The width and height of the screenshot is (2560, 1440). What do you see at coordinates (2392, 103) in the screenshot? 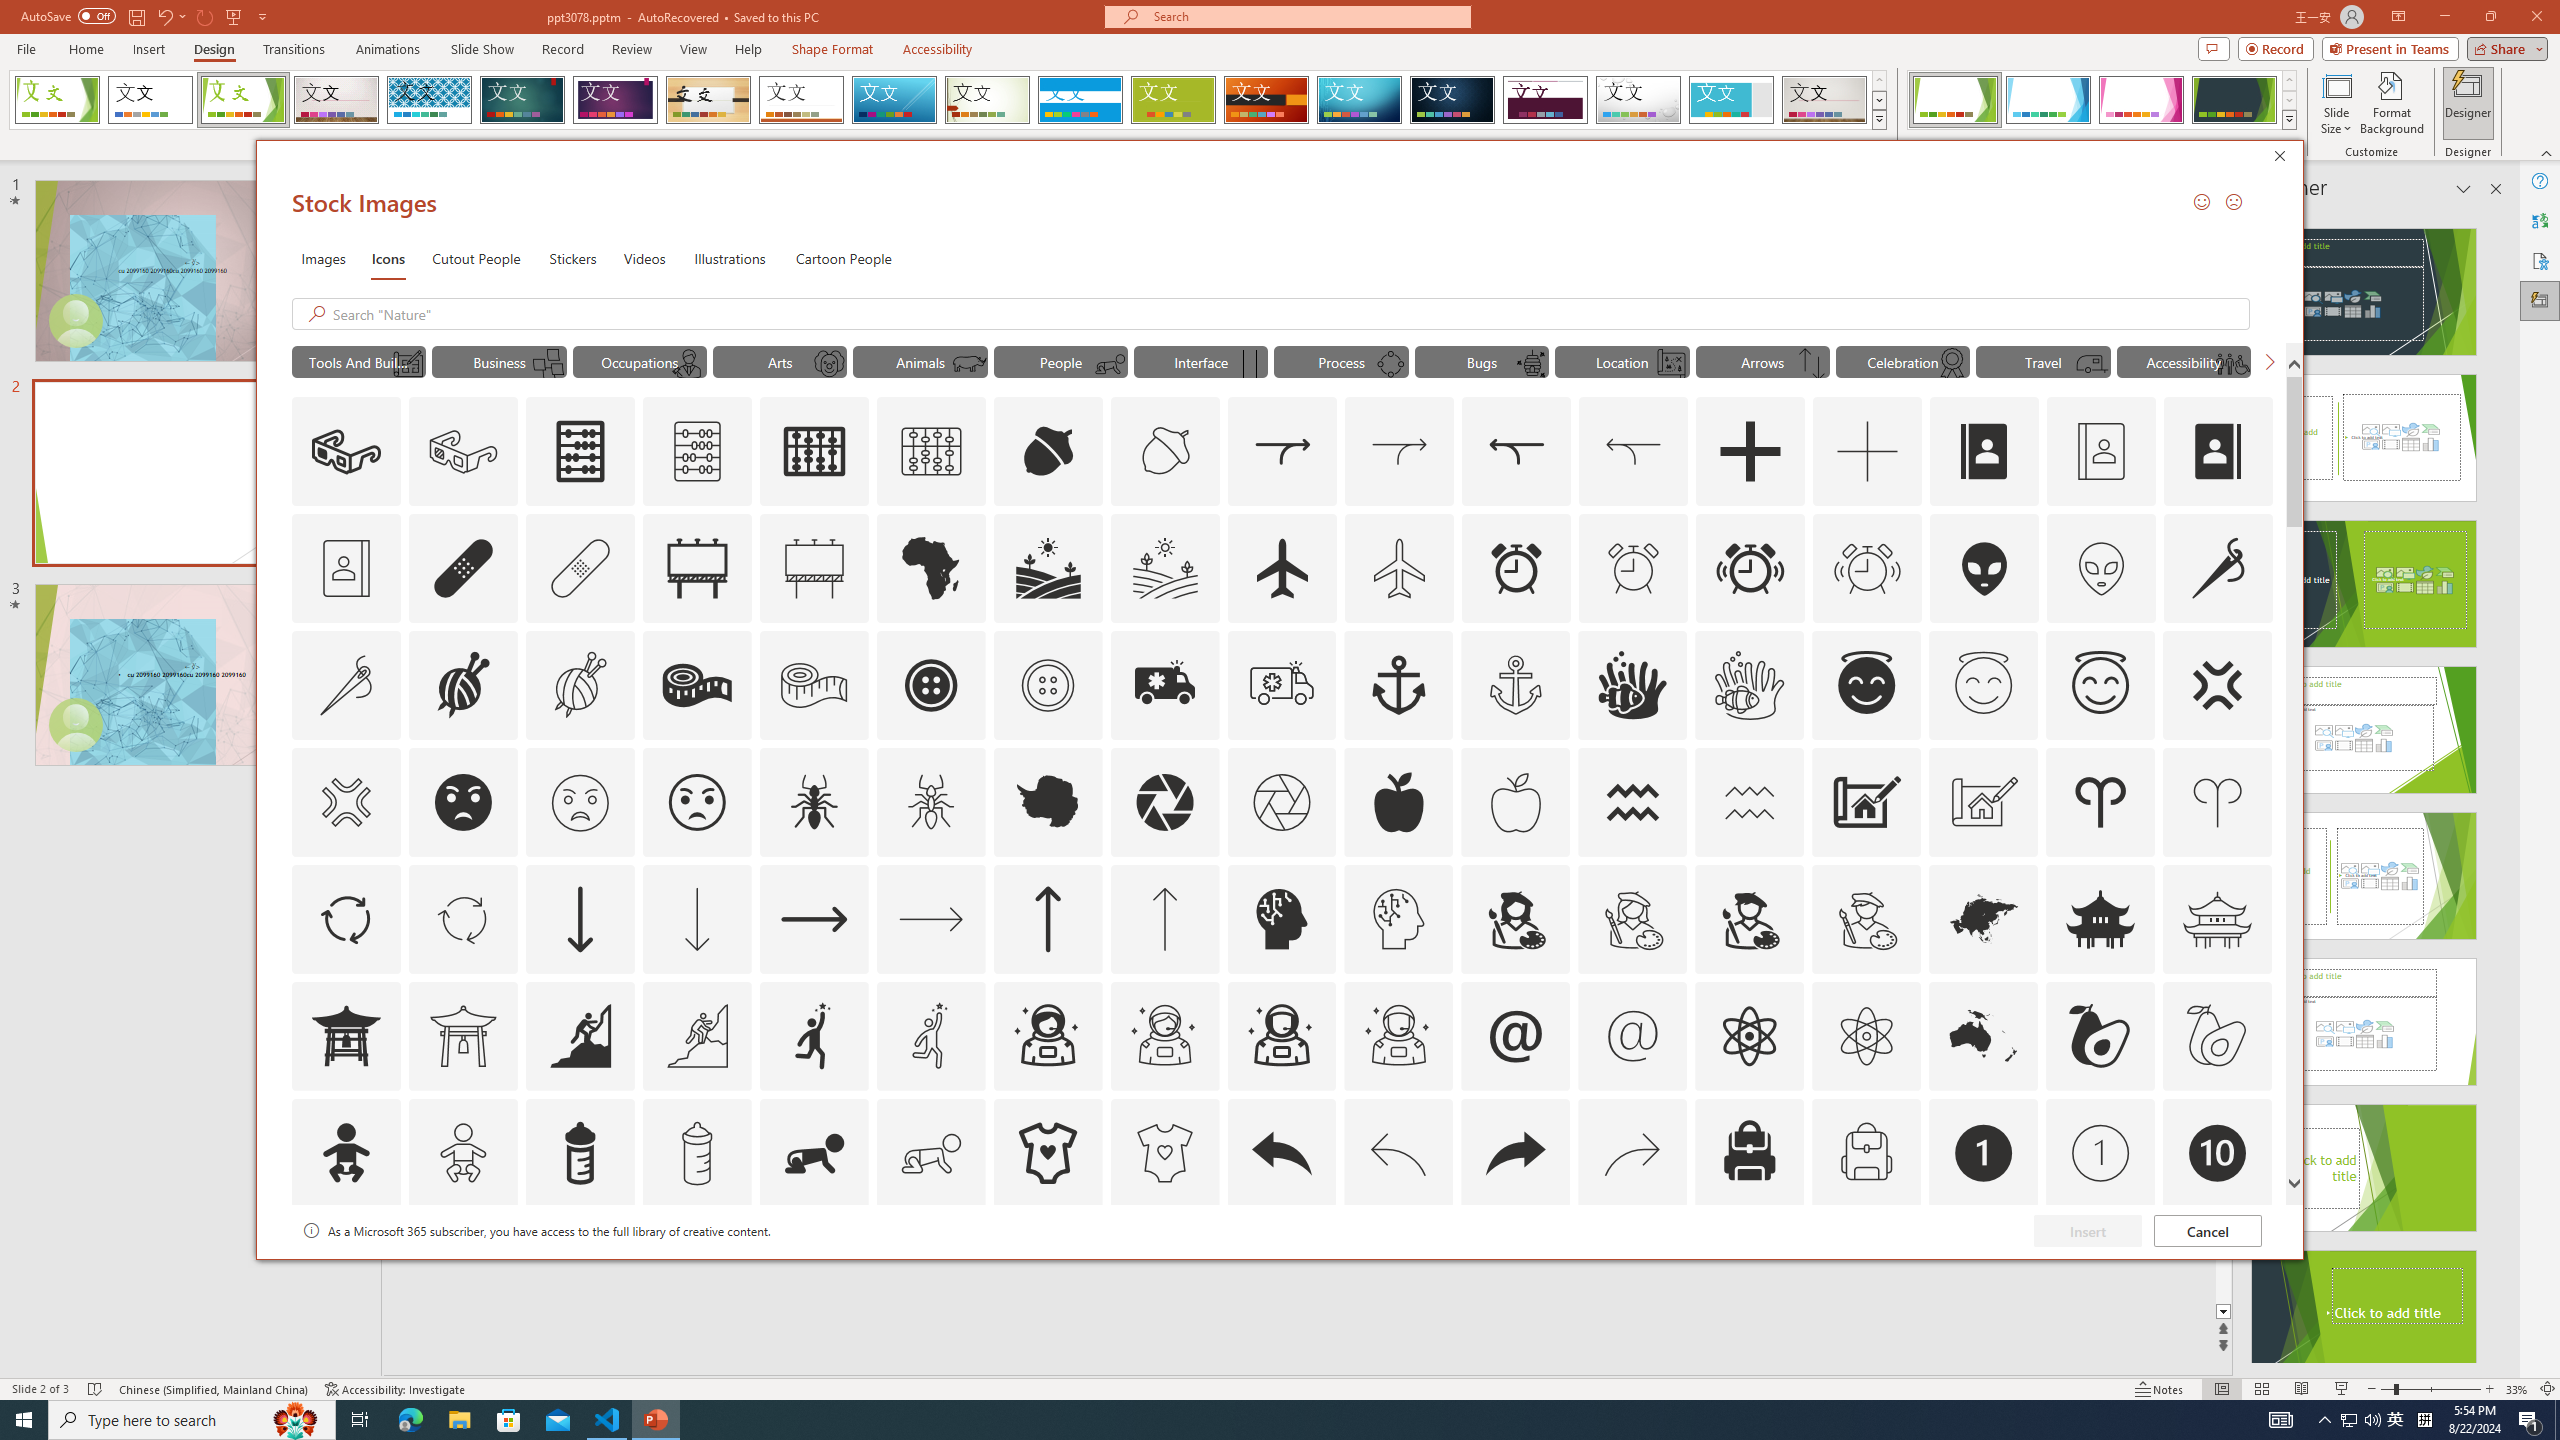
I see `Format Background` at bounding box center [2392, 103].